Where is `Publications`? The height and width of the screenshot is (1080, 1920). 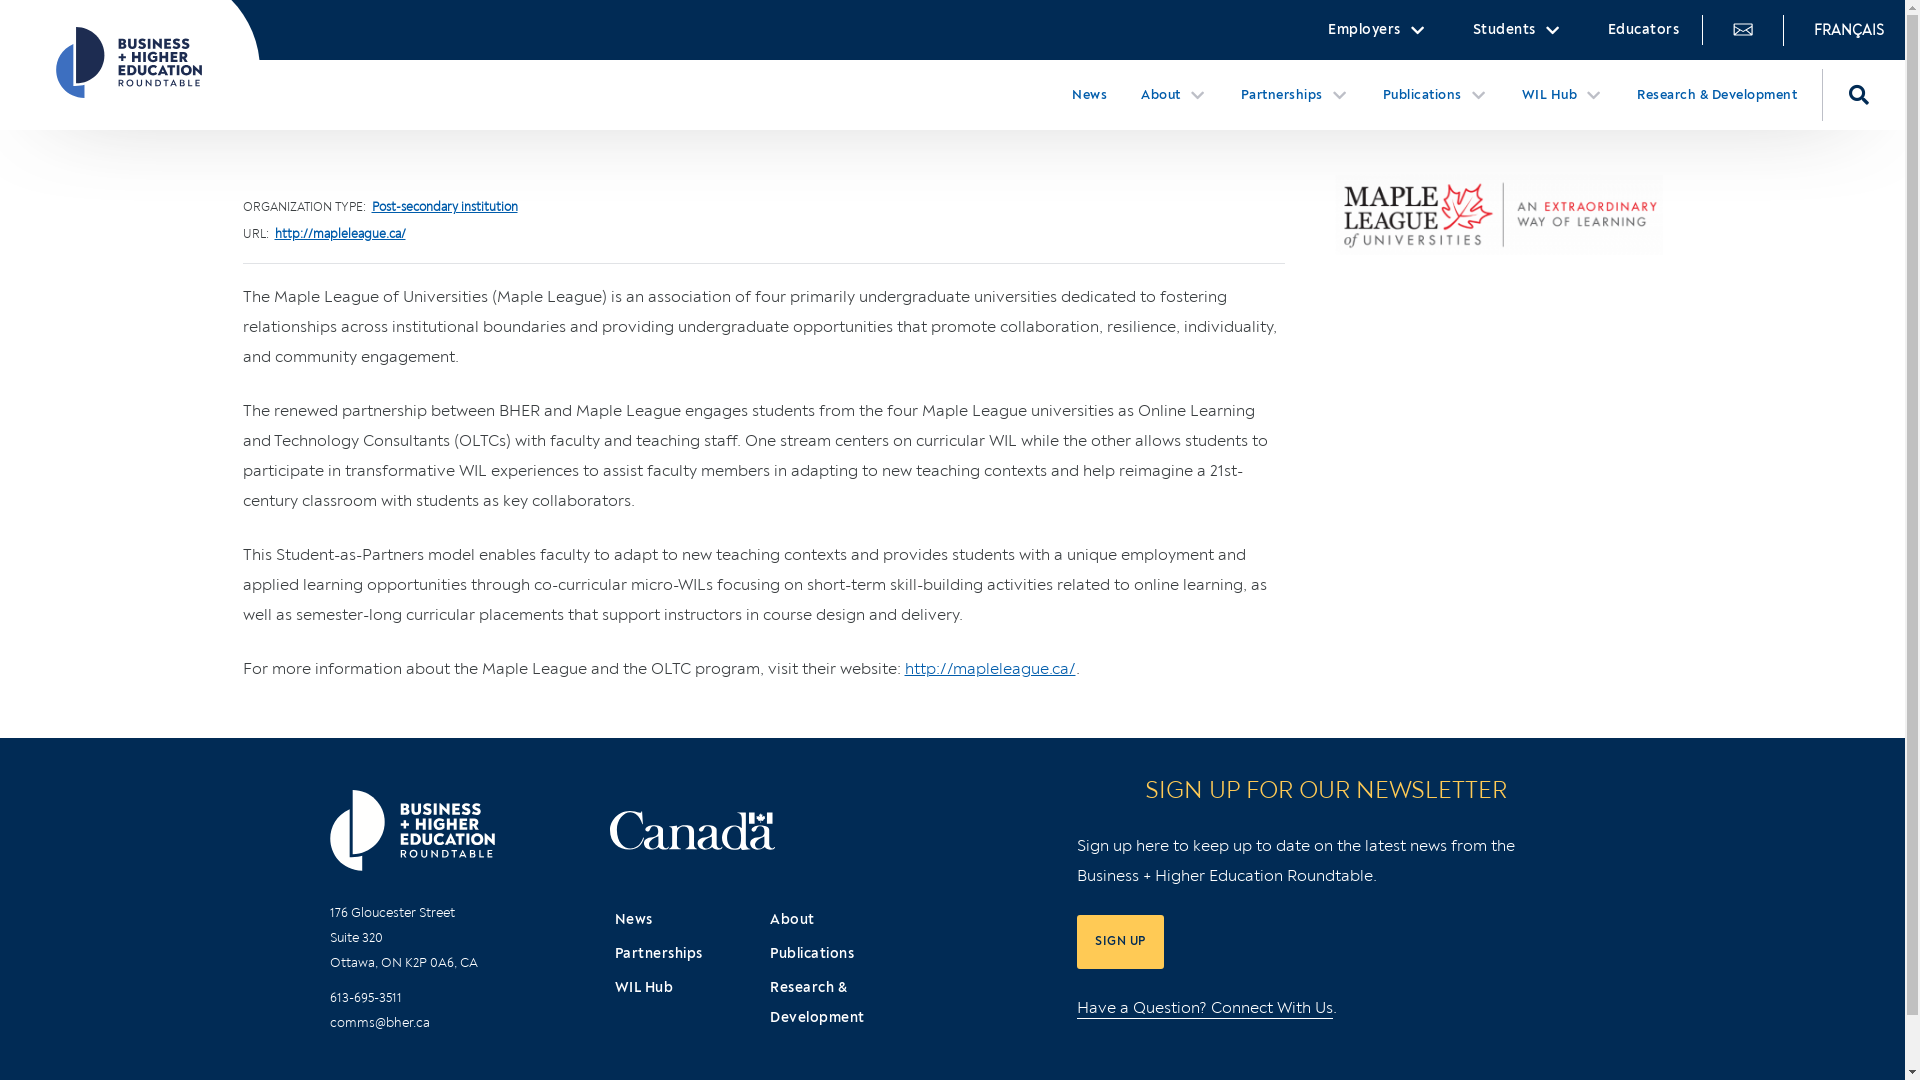
Publications is located at coordinates (842, 954).